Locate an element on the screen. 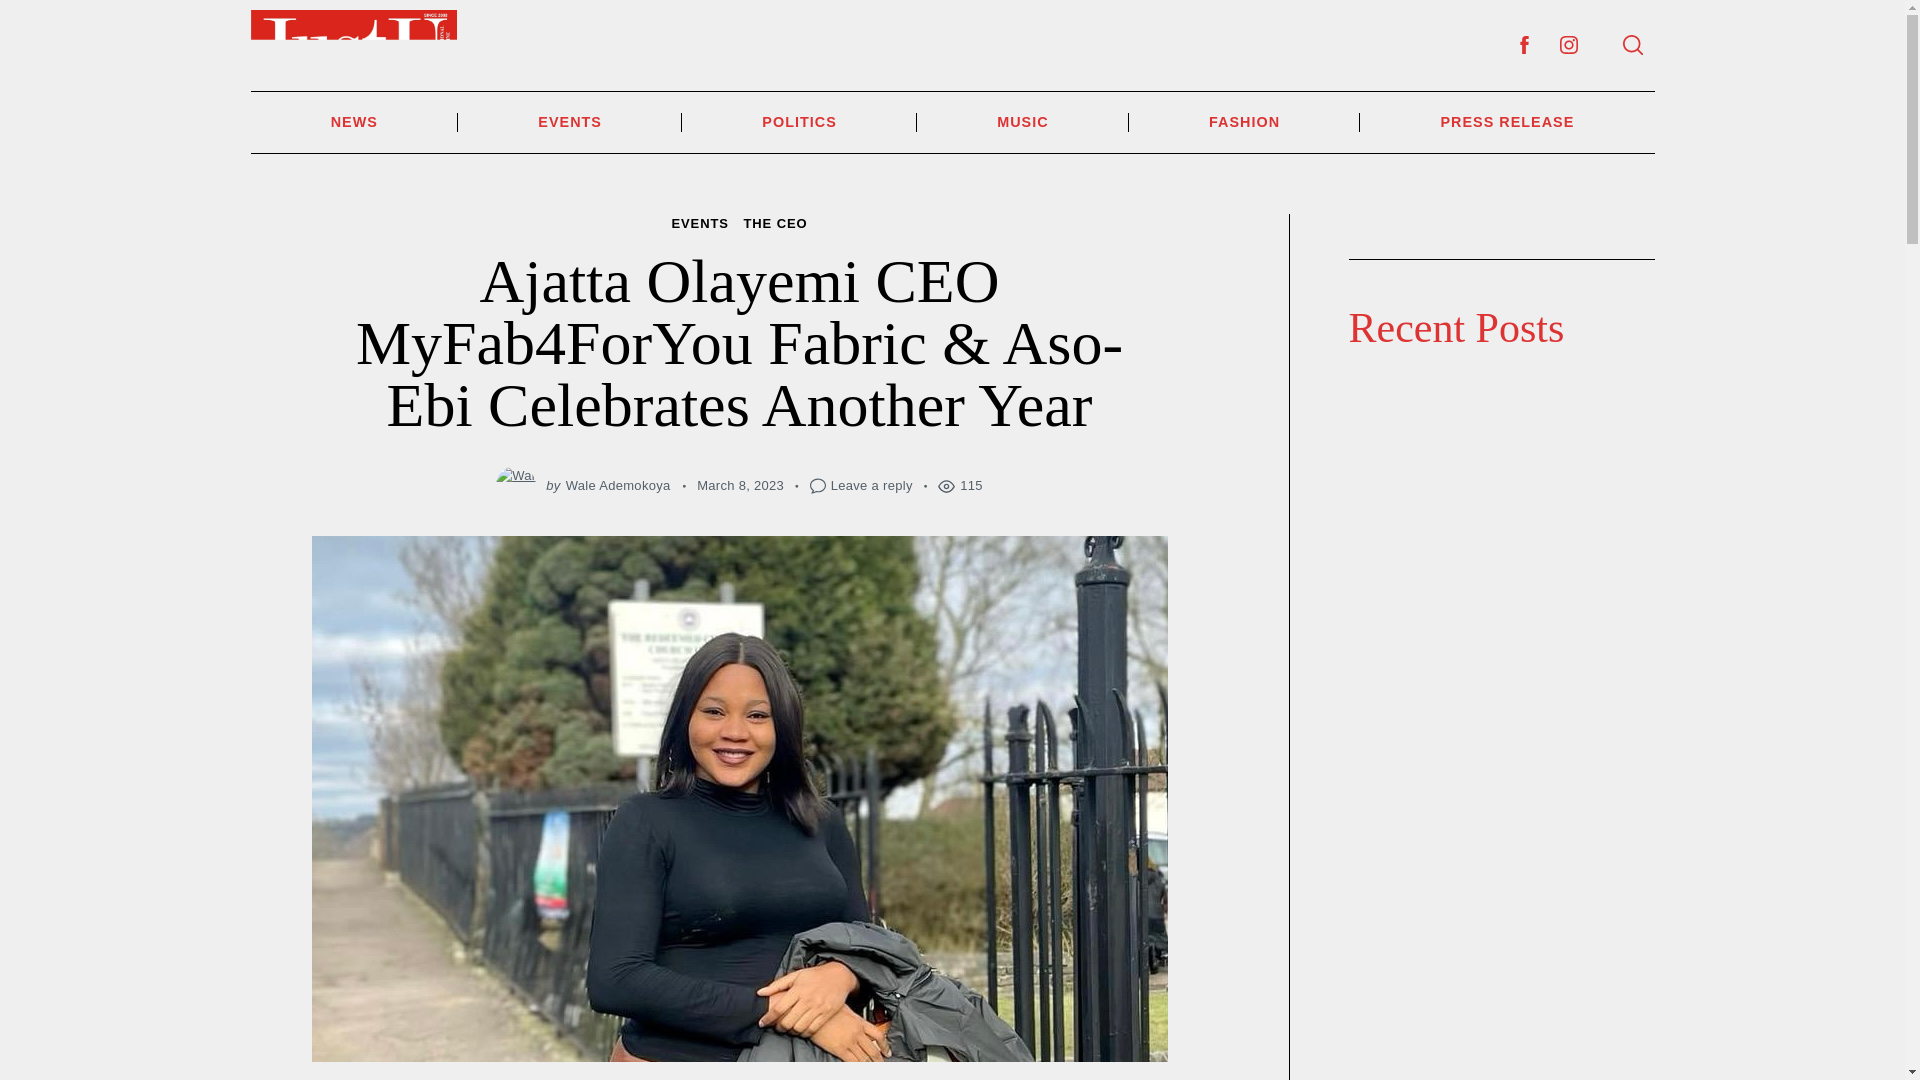 Image resolution: width=1920 pixels, height=1080 pixels. PRESS RELEASE is located at coordinates (1506, 122).